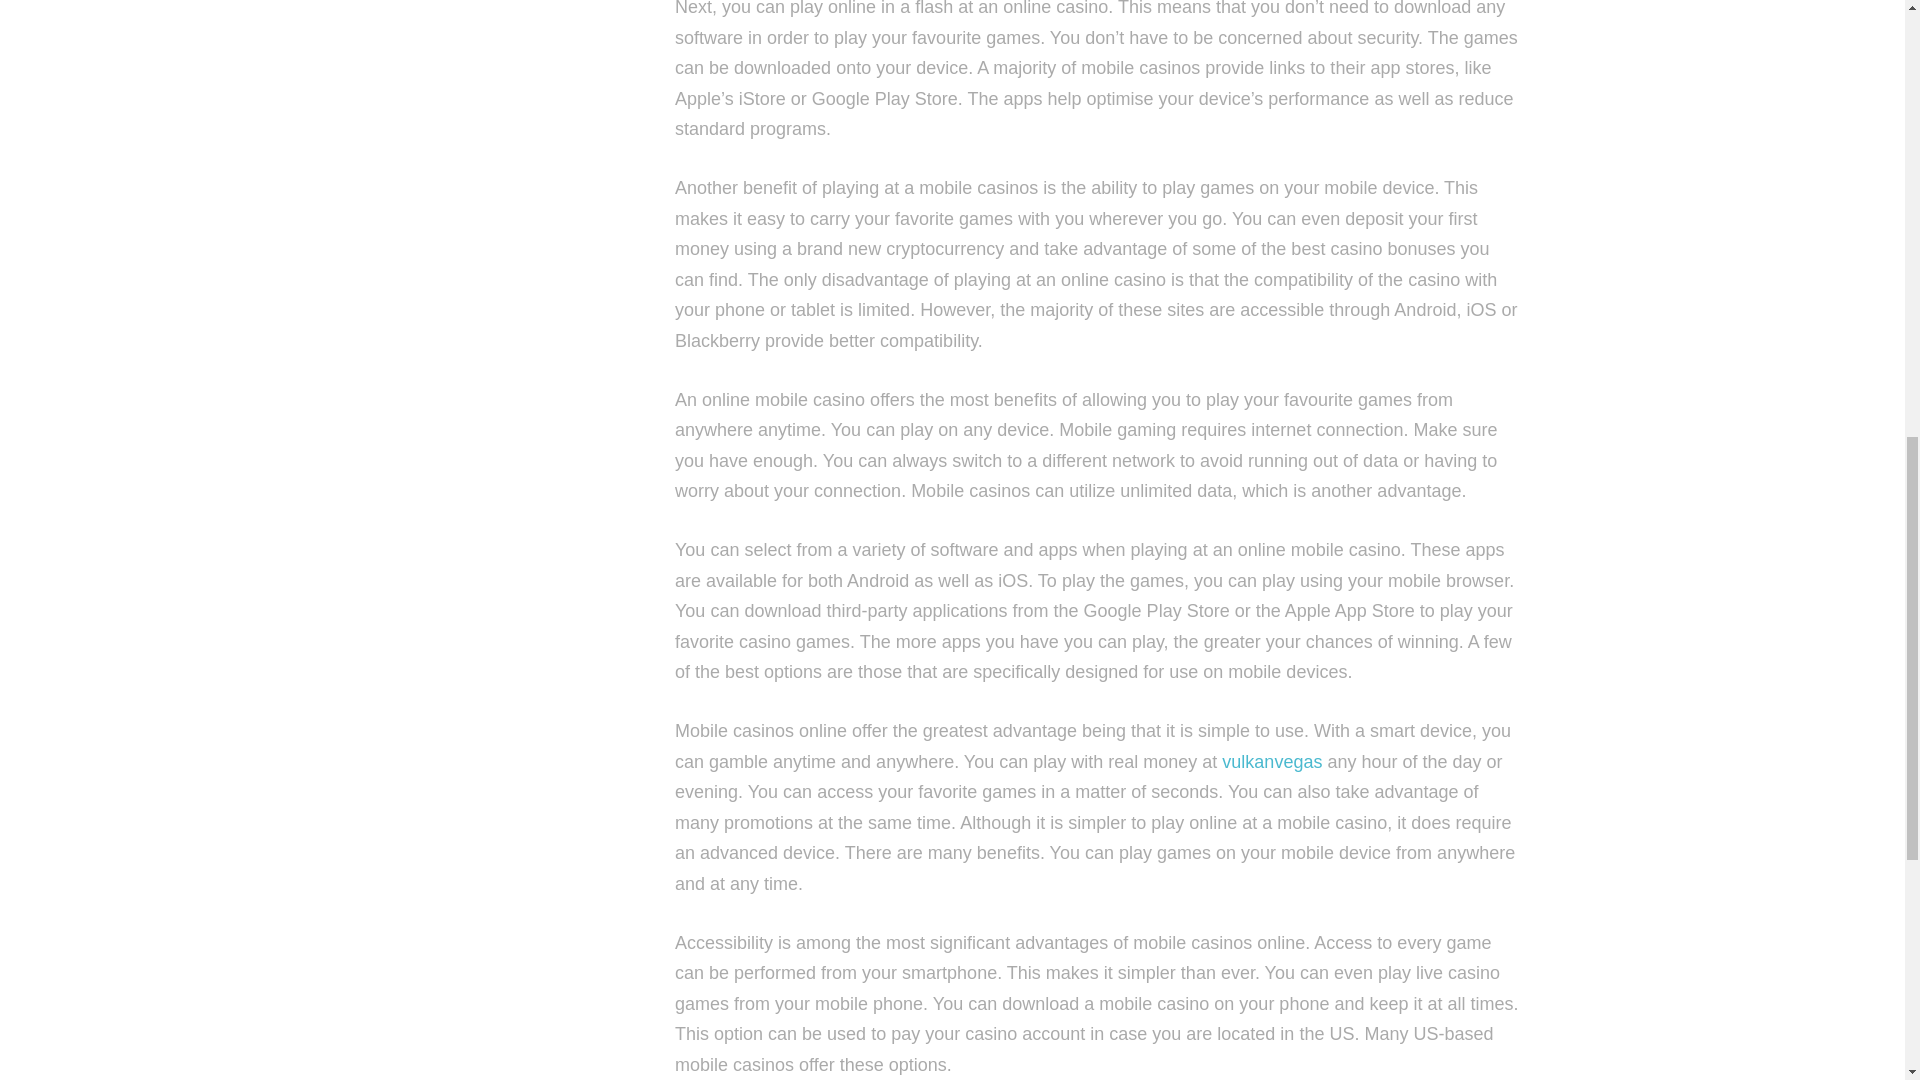 The height and width of the screenshot is (1080, 1920). Describe the element at coordinates (1272, 762) in the screenshot. I see `vulkanvegas` at that location.